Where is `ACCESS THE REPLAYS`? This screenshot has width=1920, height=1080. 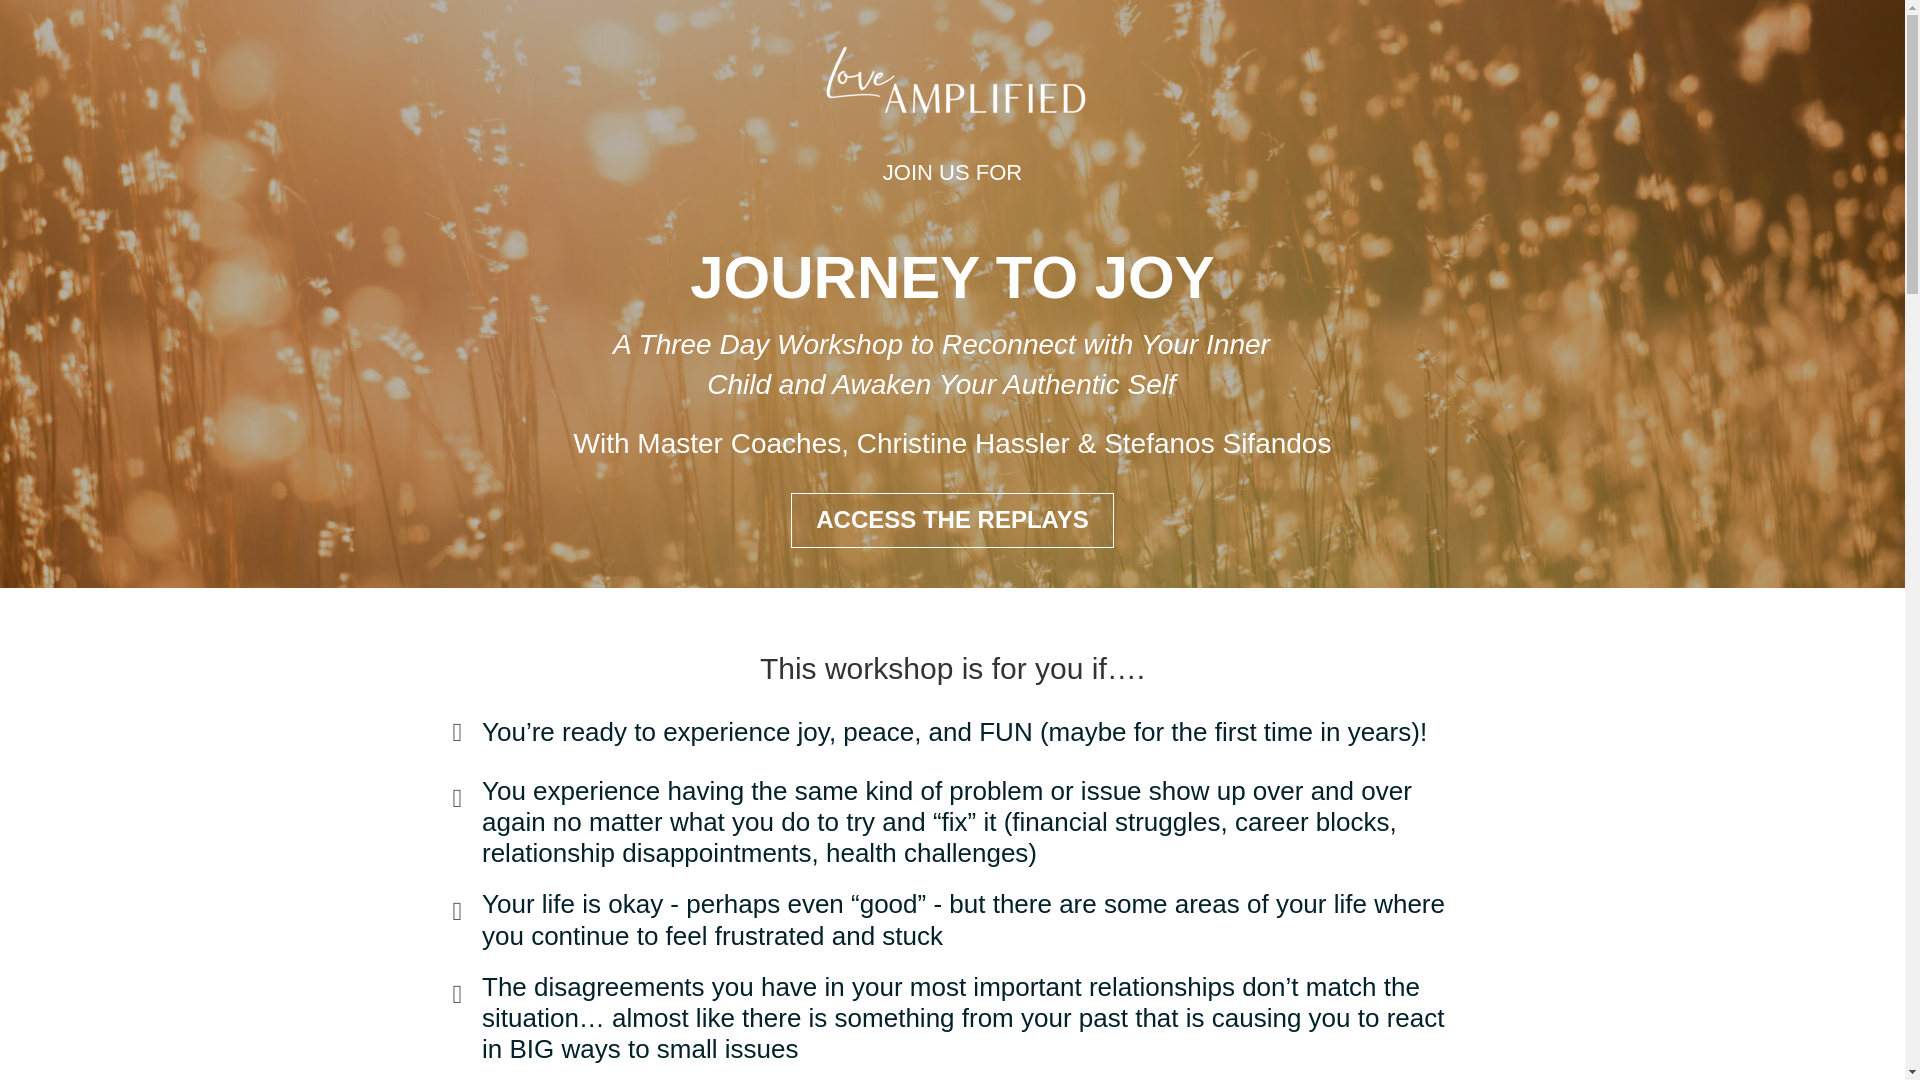
ACCESS THE REPLAYS is located at coordinates (952, 520).